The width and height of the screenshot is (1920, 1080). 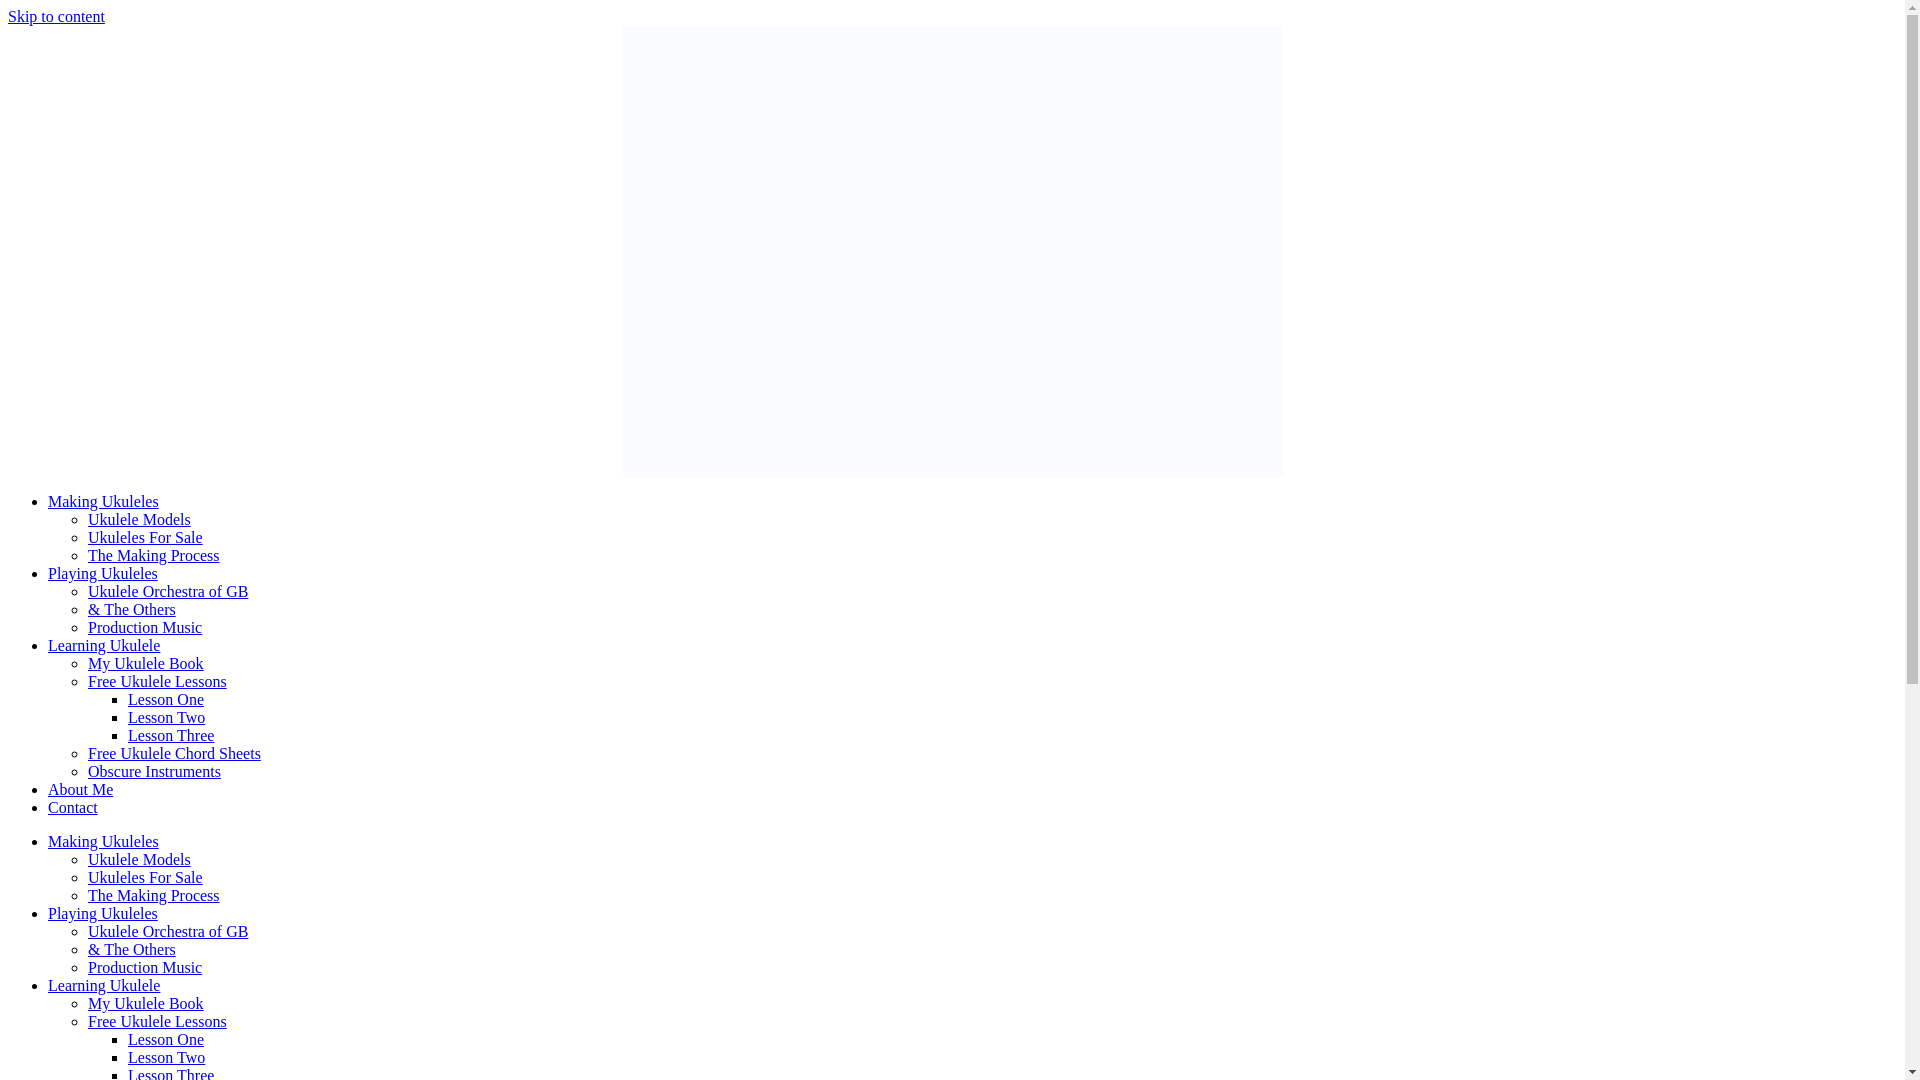 What do you see at coordinates (104, 500) in the screenshot?
I see `Making Ukuleles` at bounding box center [104, 500].